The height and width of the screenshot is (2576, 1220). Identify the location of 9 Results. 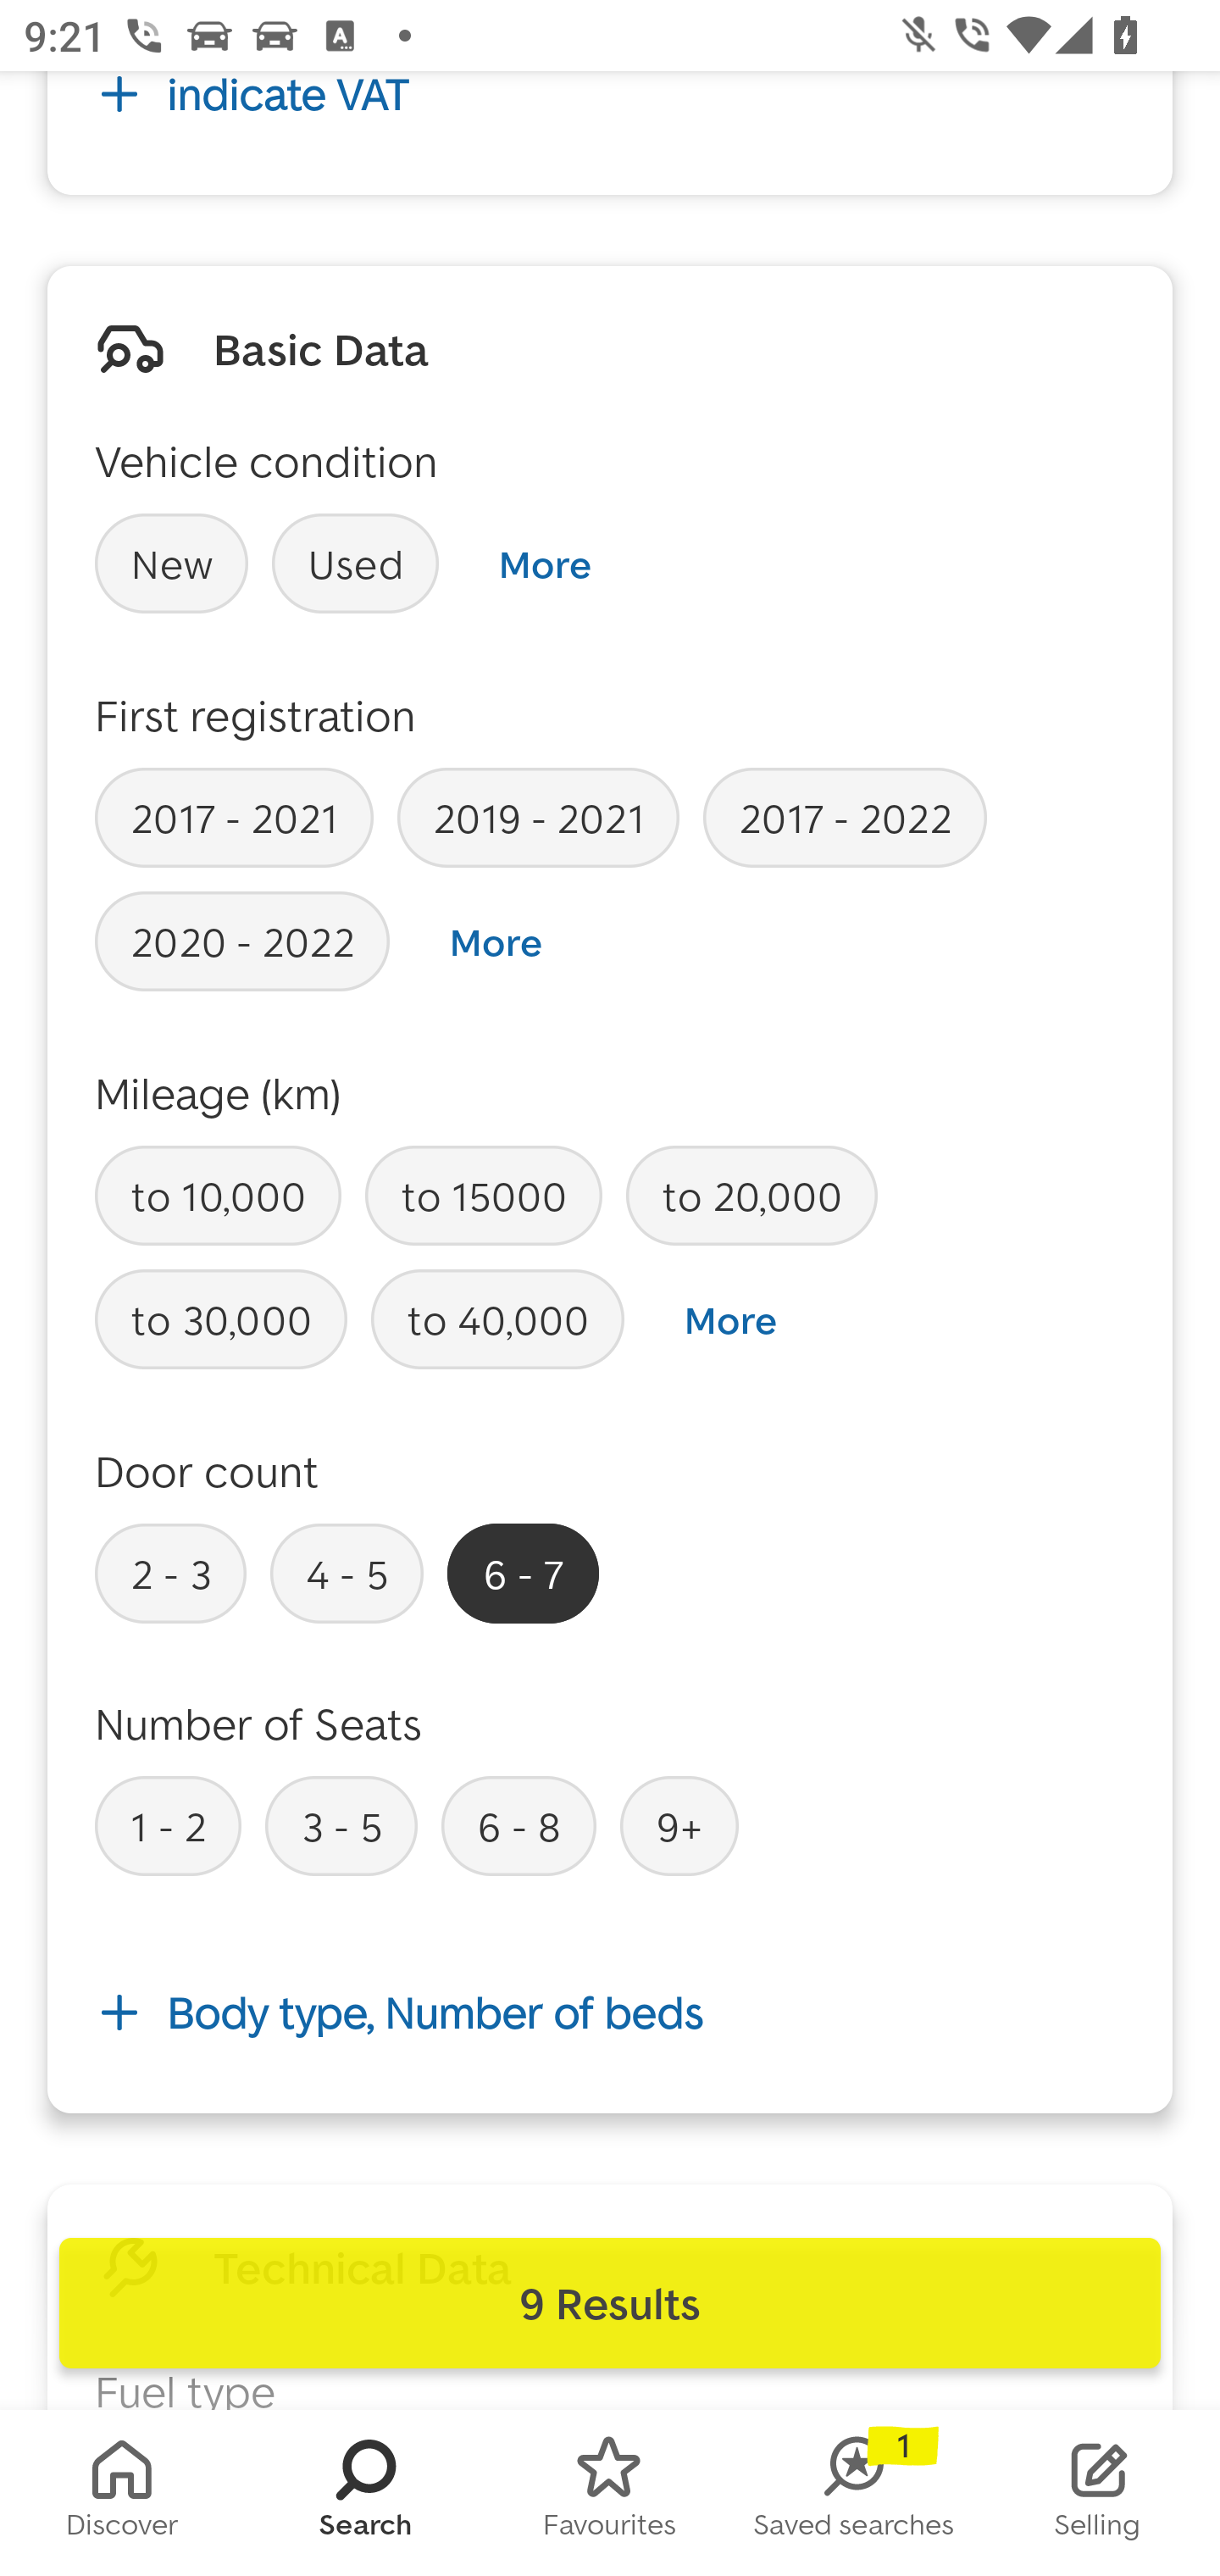
(610, 2303).